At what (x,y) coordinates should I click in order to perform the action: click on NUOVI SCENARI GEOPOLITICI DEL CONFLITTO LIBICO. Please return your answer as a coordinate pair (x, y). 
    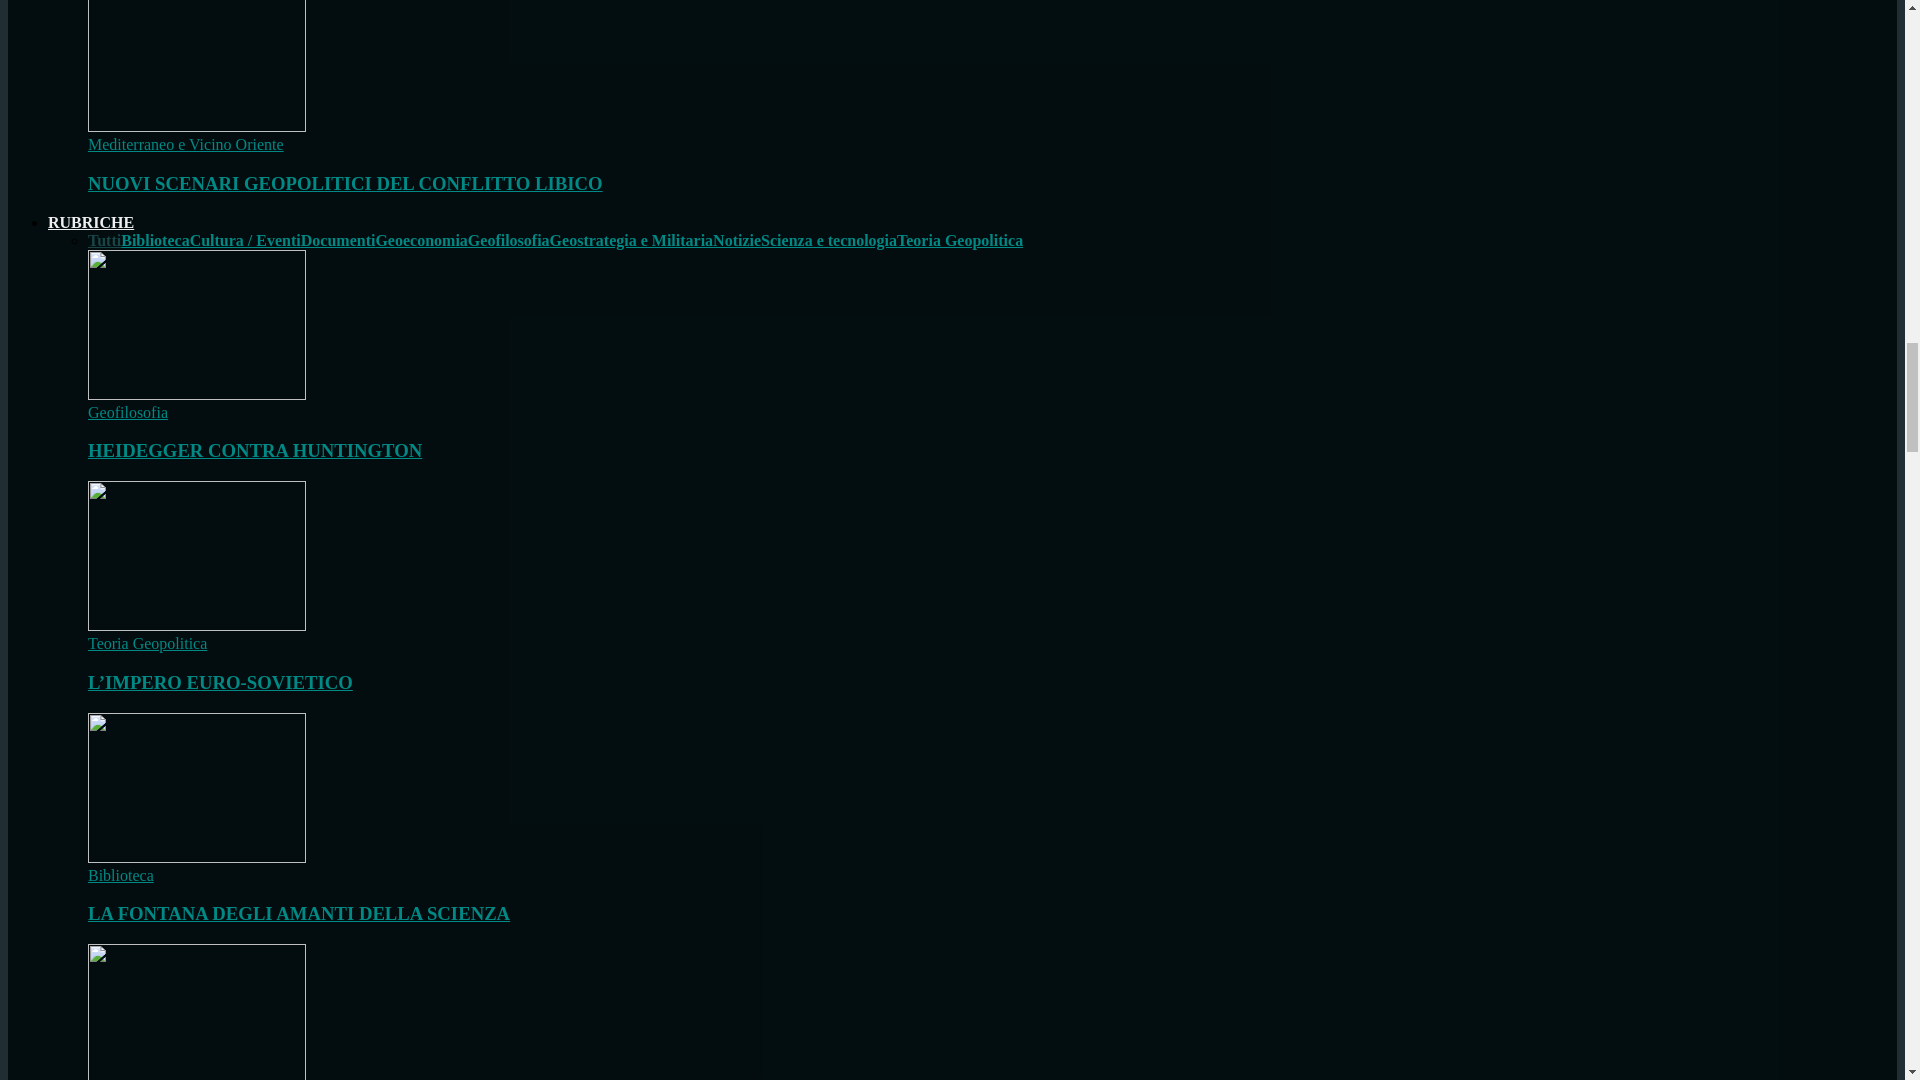
    Looking at the image, I should click on (196, 126).